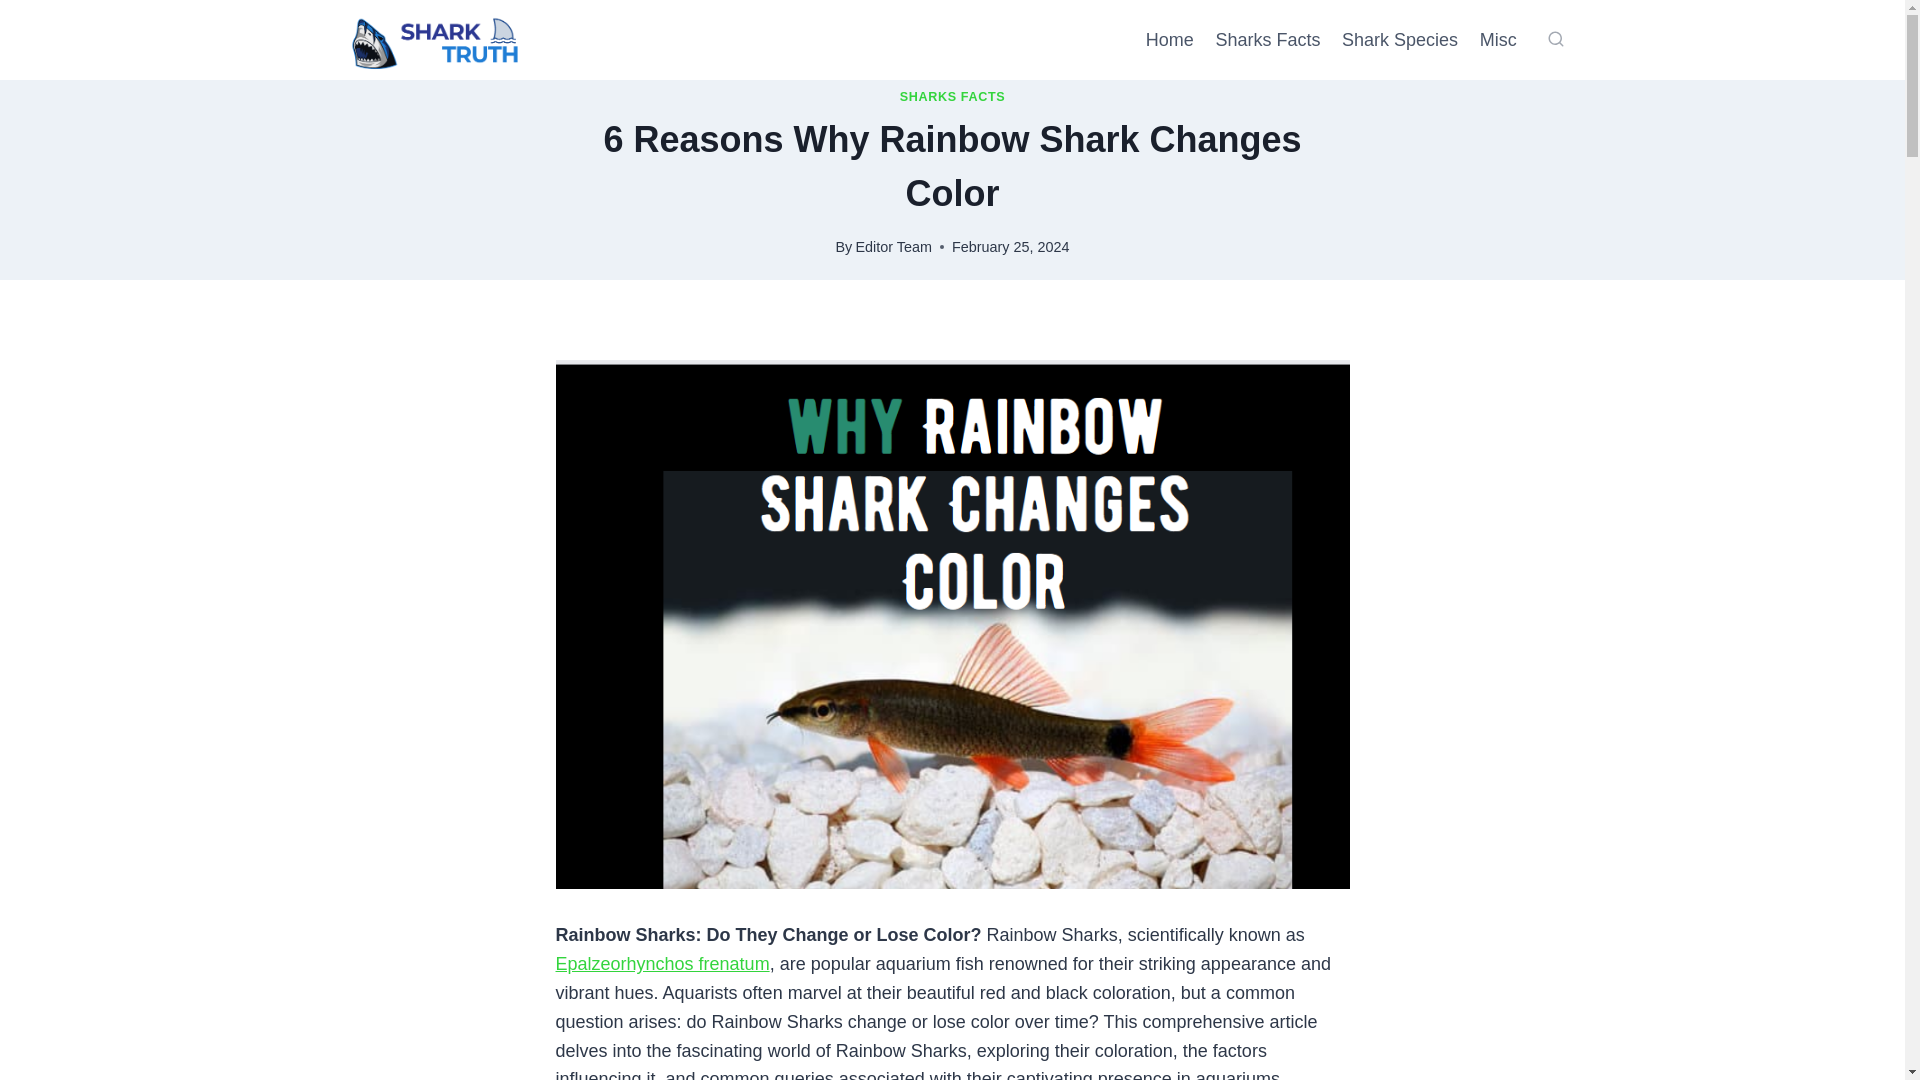  What do you see at coordinates (1498, 40) in the screenshot?
I see `Misc` at bounding box center [1498, 40].